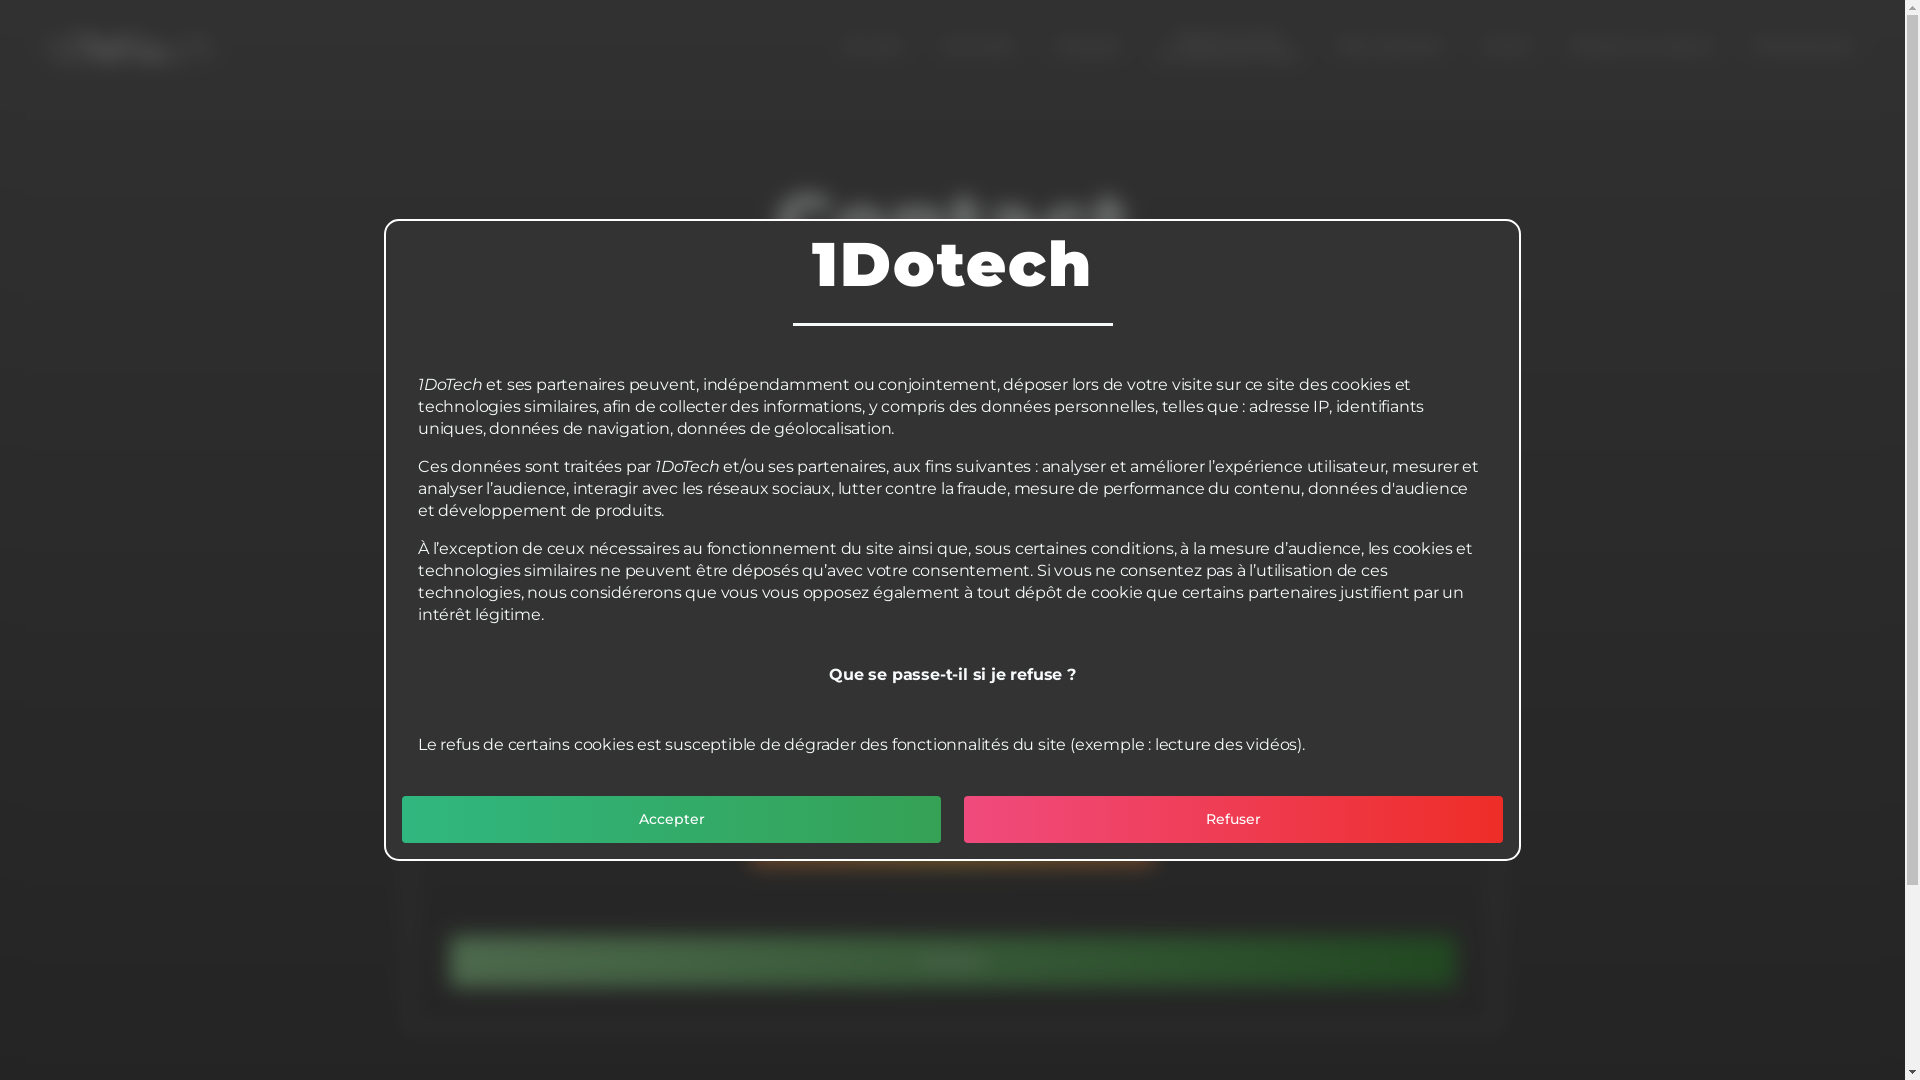 This screenshot has width=1920, height=1080. What do you see at coordinates (1508, 48) in the screenshot?
I see `Vision` at bounding box center [1508, 48].